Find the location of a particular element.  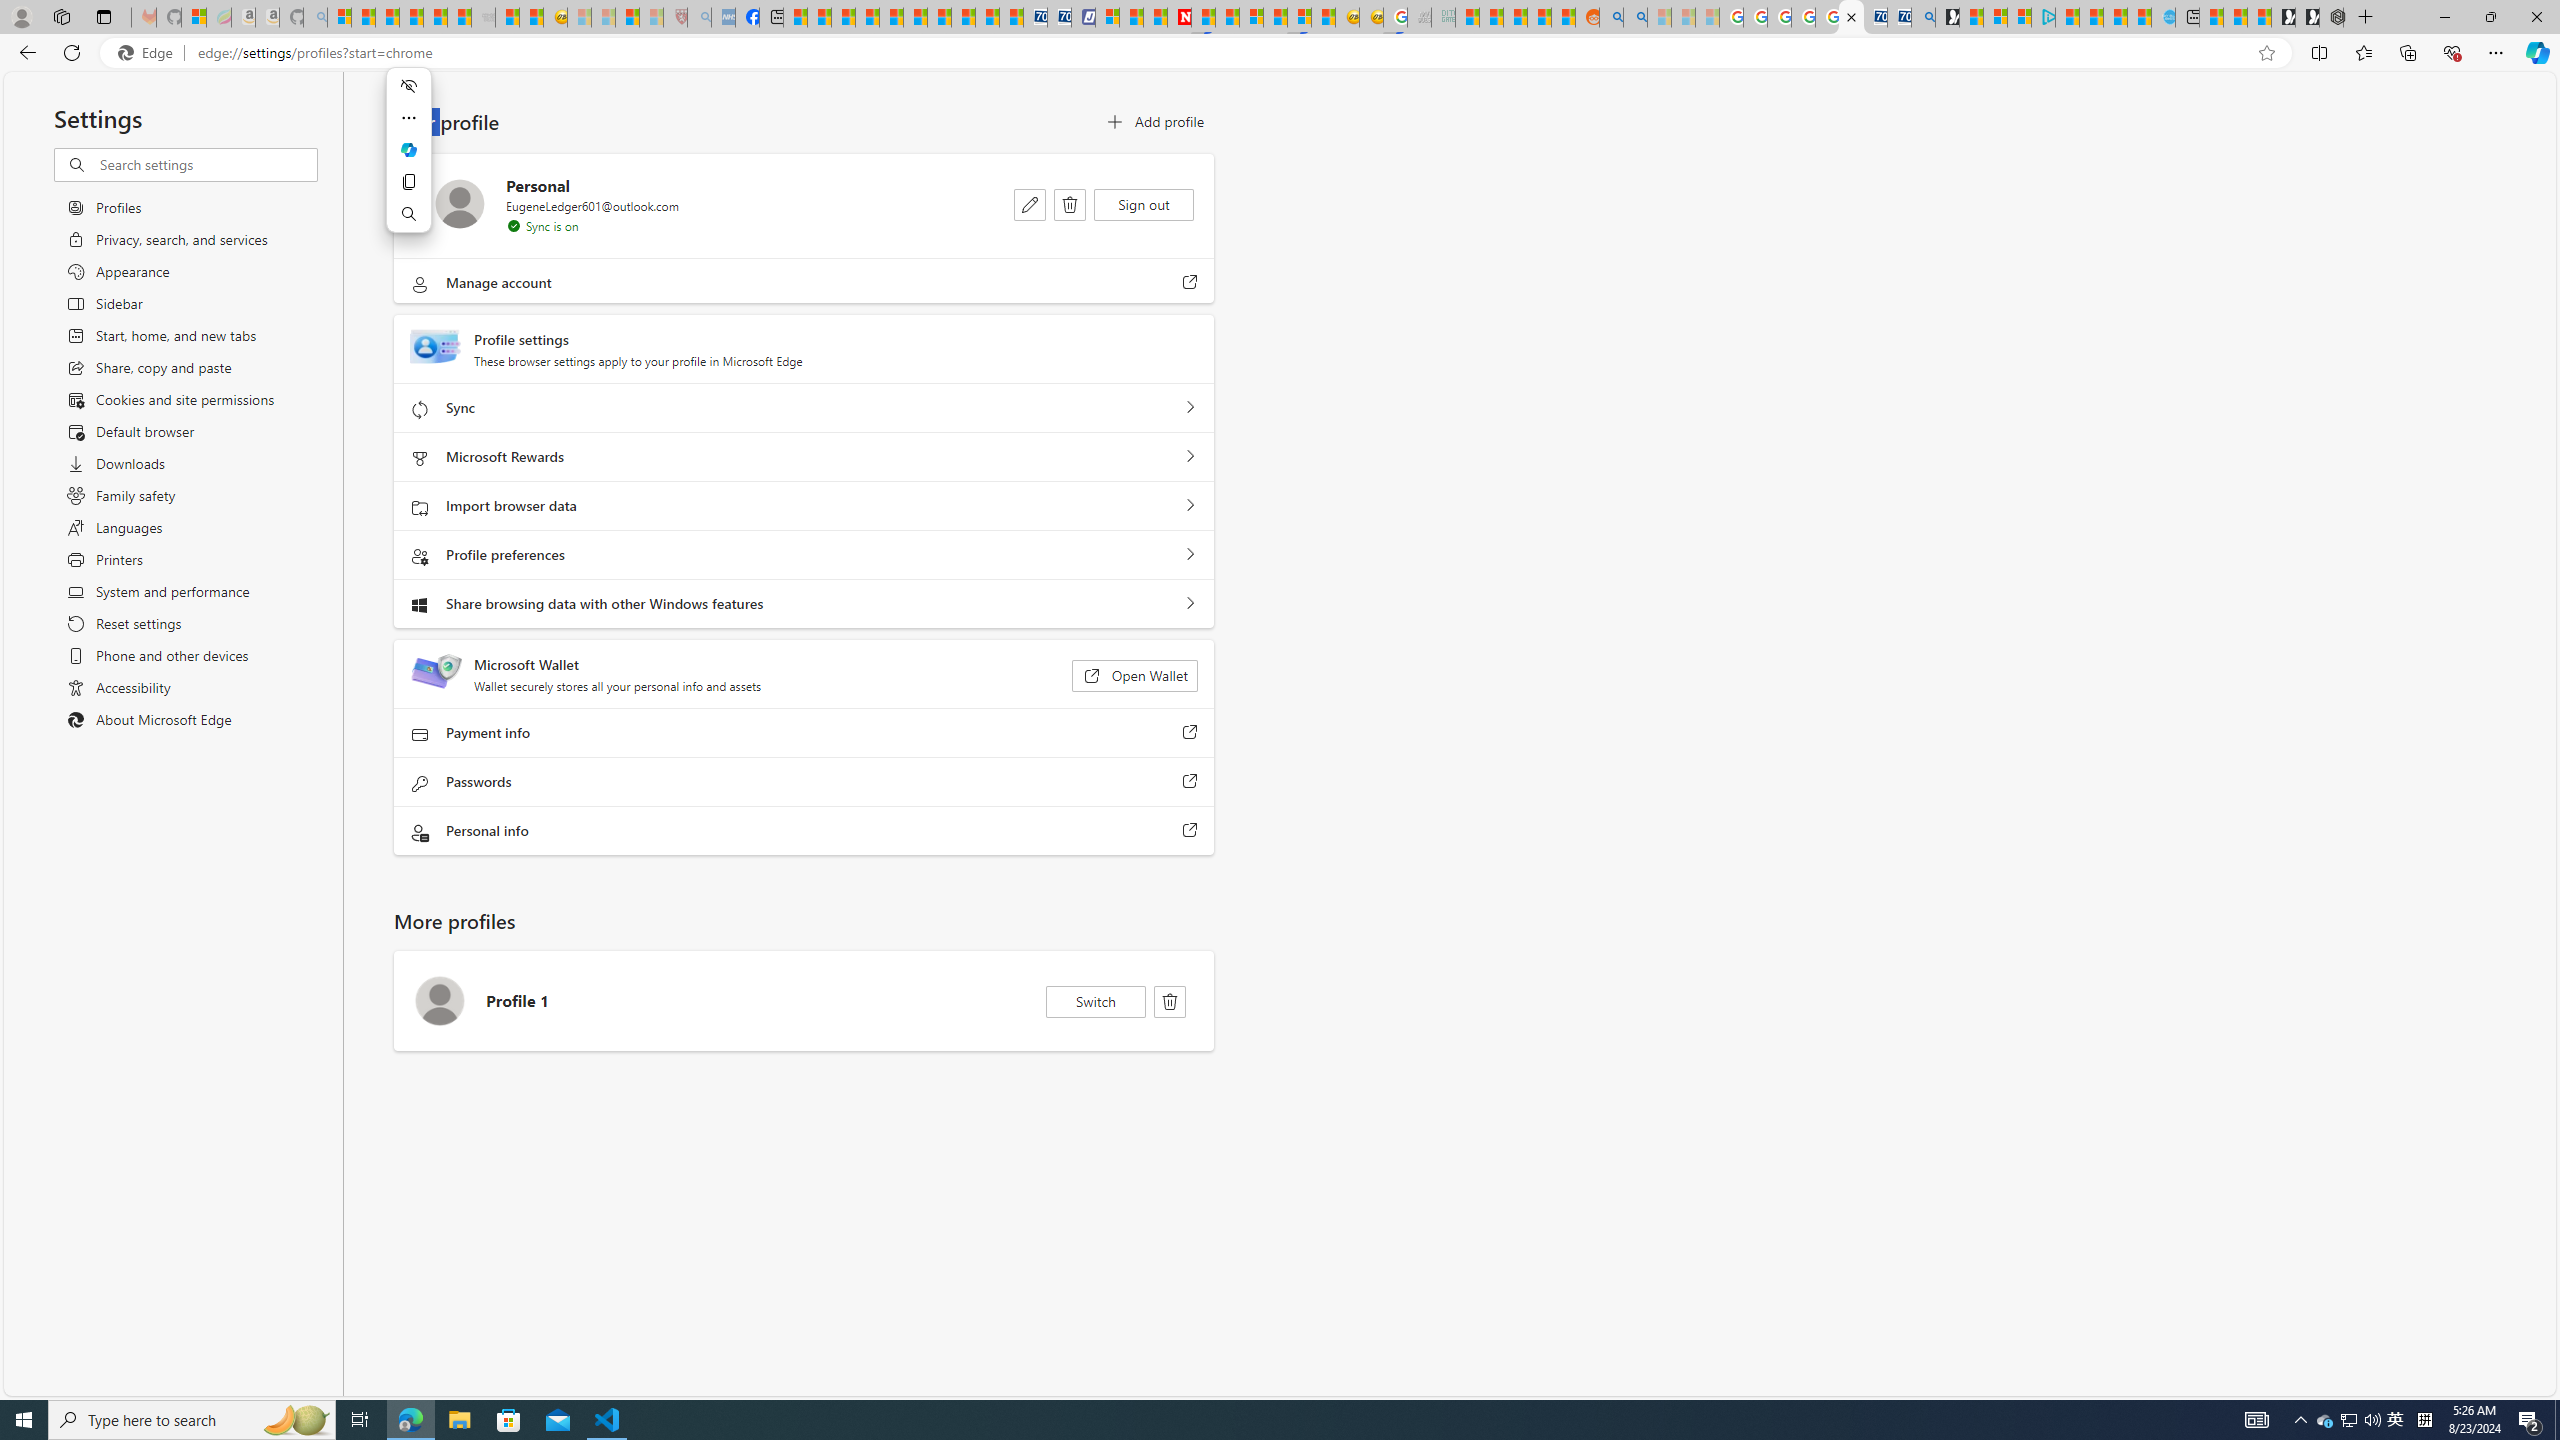

Mini menu on text selection is located at coordinates (409, 162).